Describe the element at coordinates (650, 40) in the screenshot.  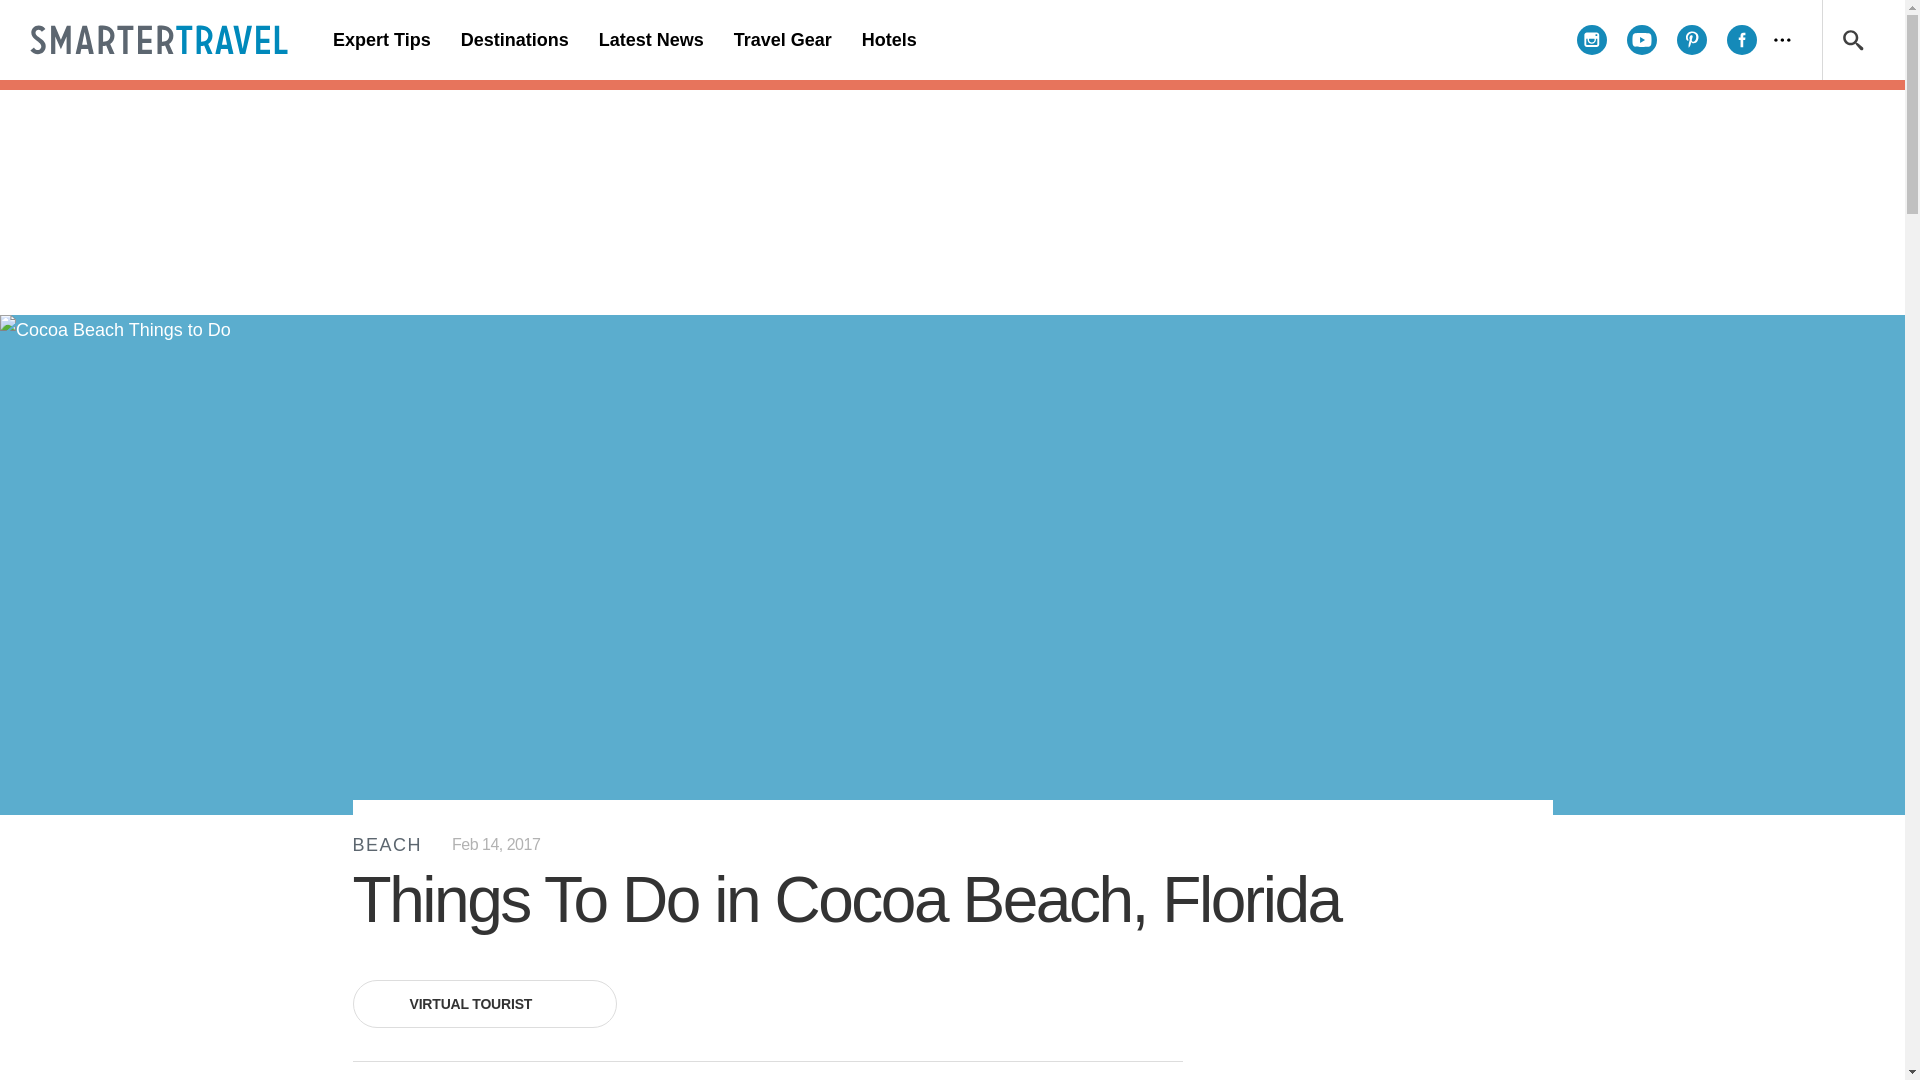
I see `Latest News` at that location.